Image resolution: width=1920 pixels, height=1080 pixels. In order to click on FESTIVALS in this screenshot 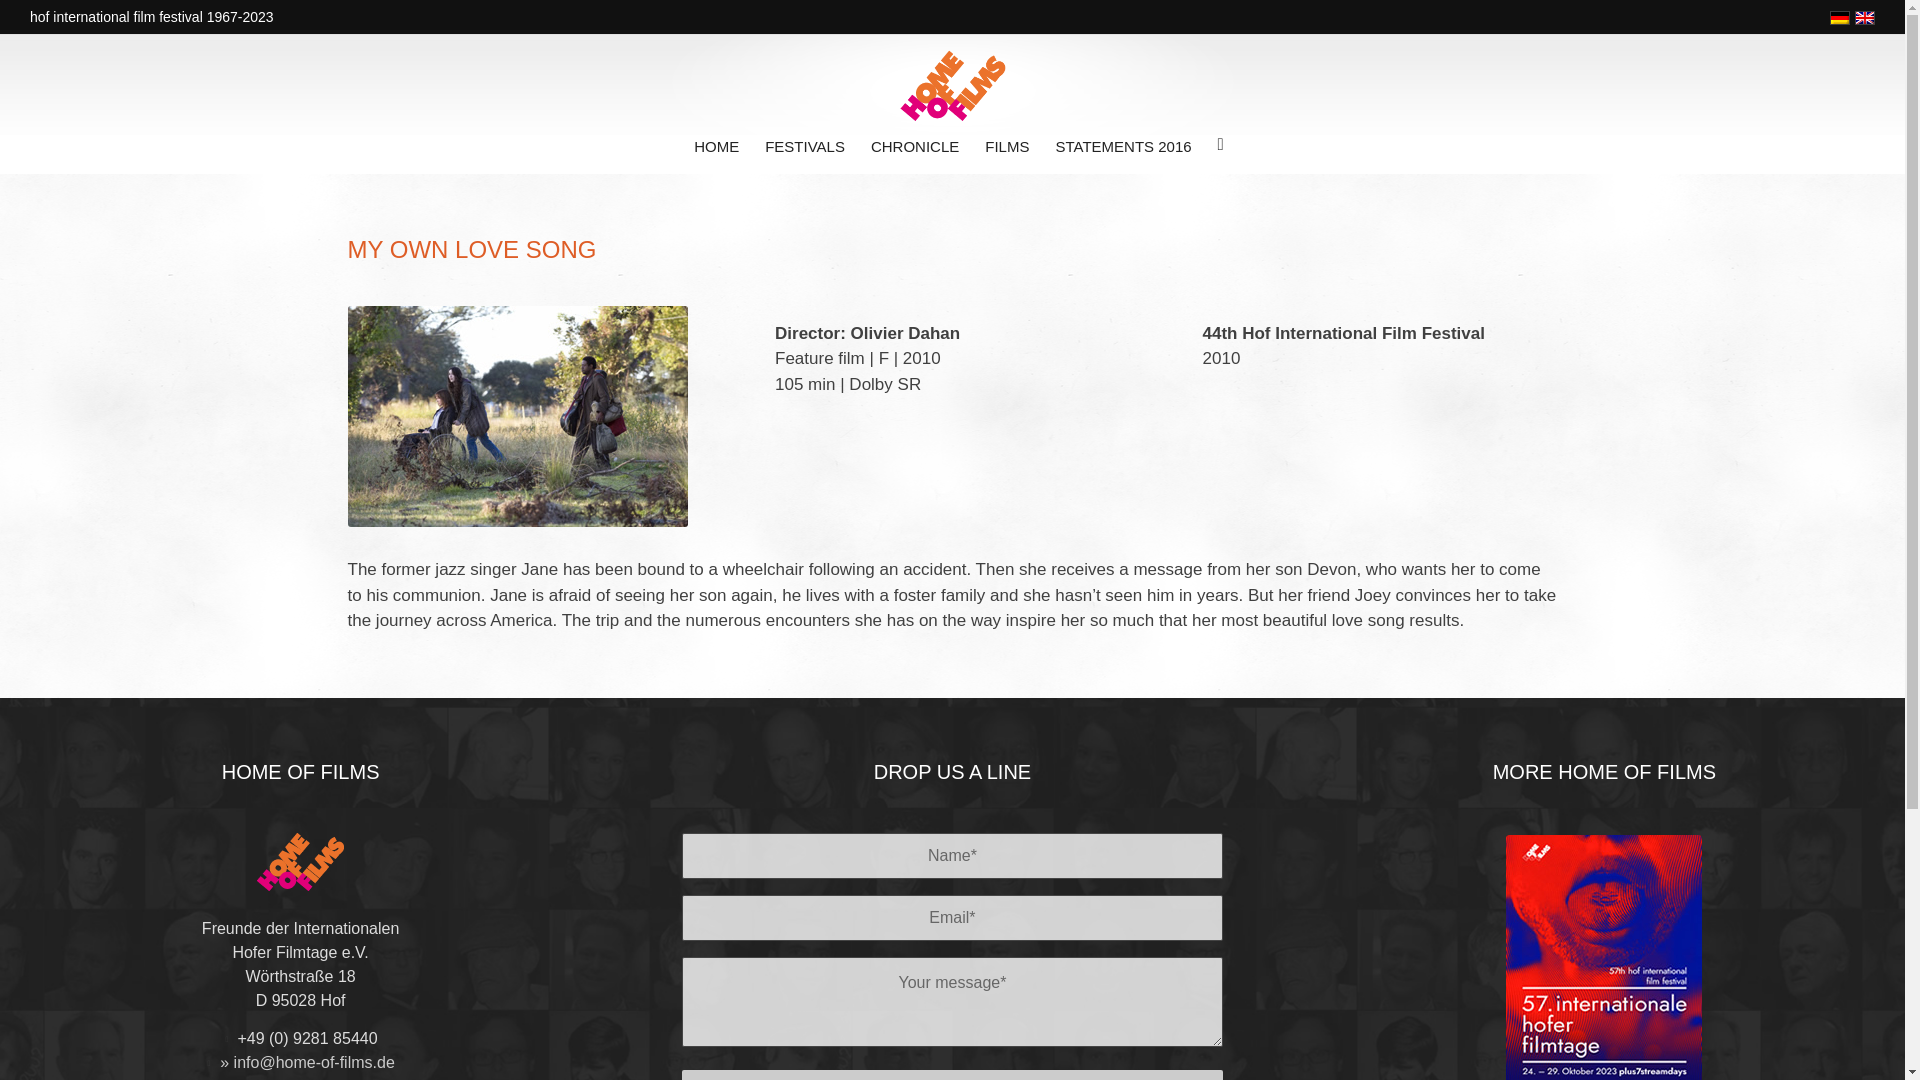, I will do `click(805, 146)`.